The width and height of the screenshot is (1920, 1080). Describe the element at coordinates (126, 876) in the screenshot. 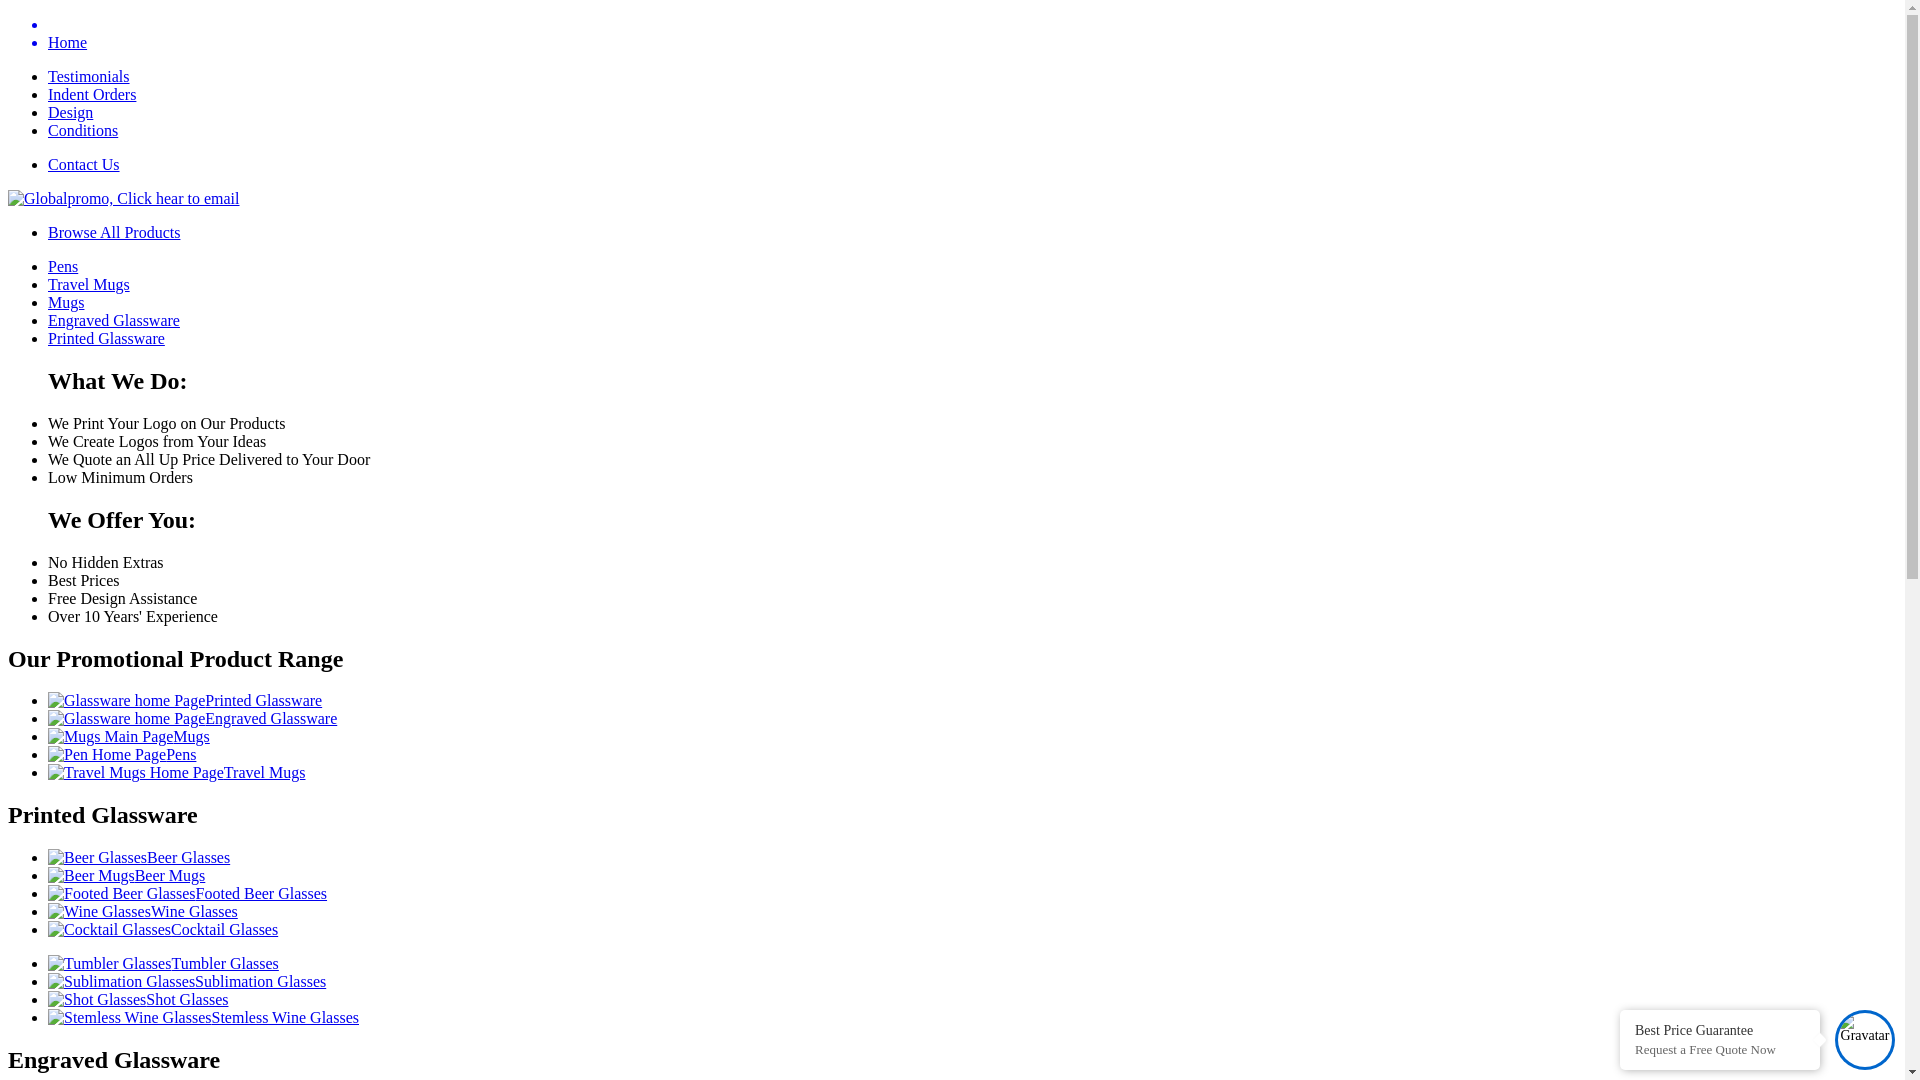

I see `Beer Mugs` at that location.